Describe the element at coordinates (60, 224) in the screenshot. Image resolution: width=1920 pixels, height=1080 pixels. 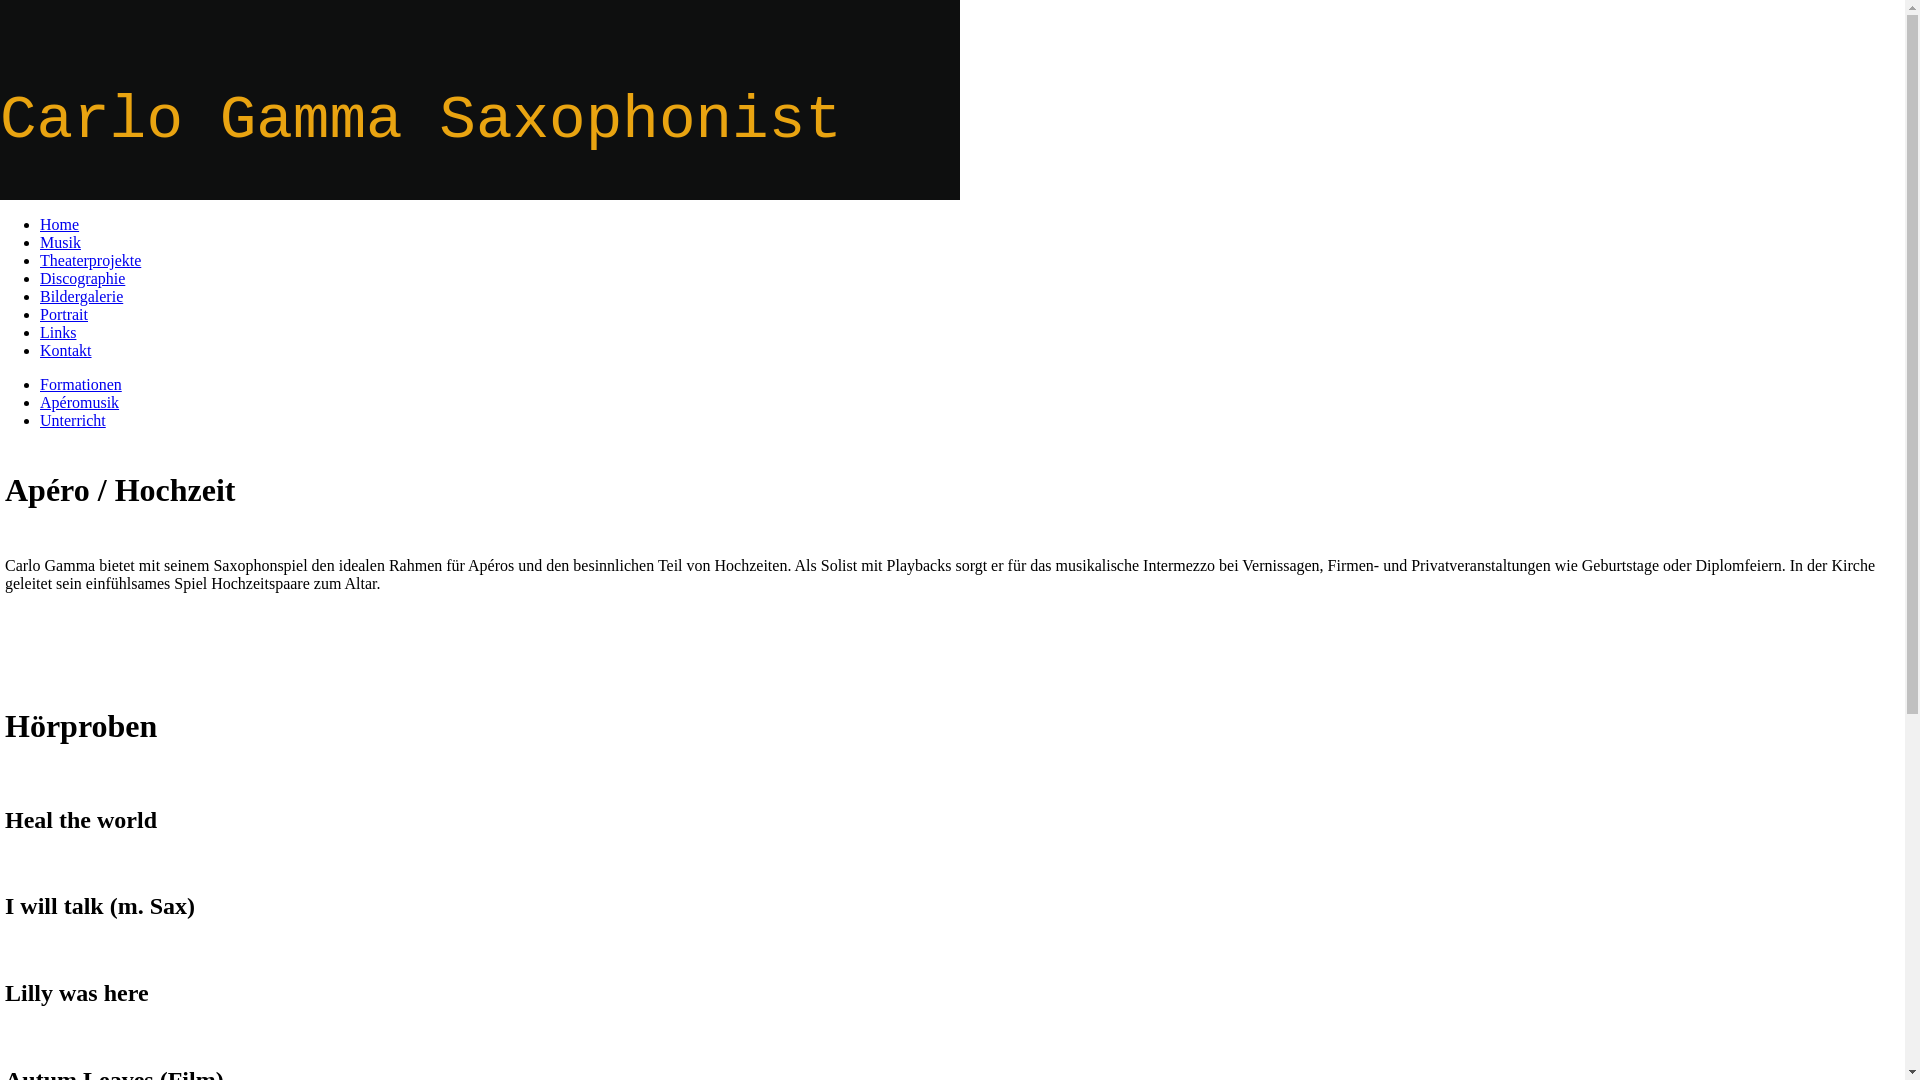
I see `Home` at that location.